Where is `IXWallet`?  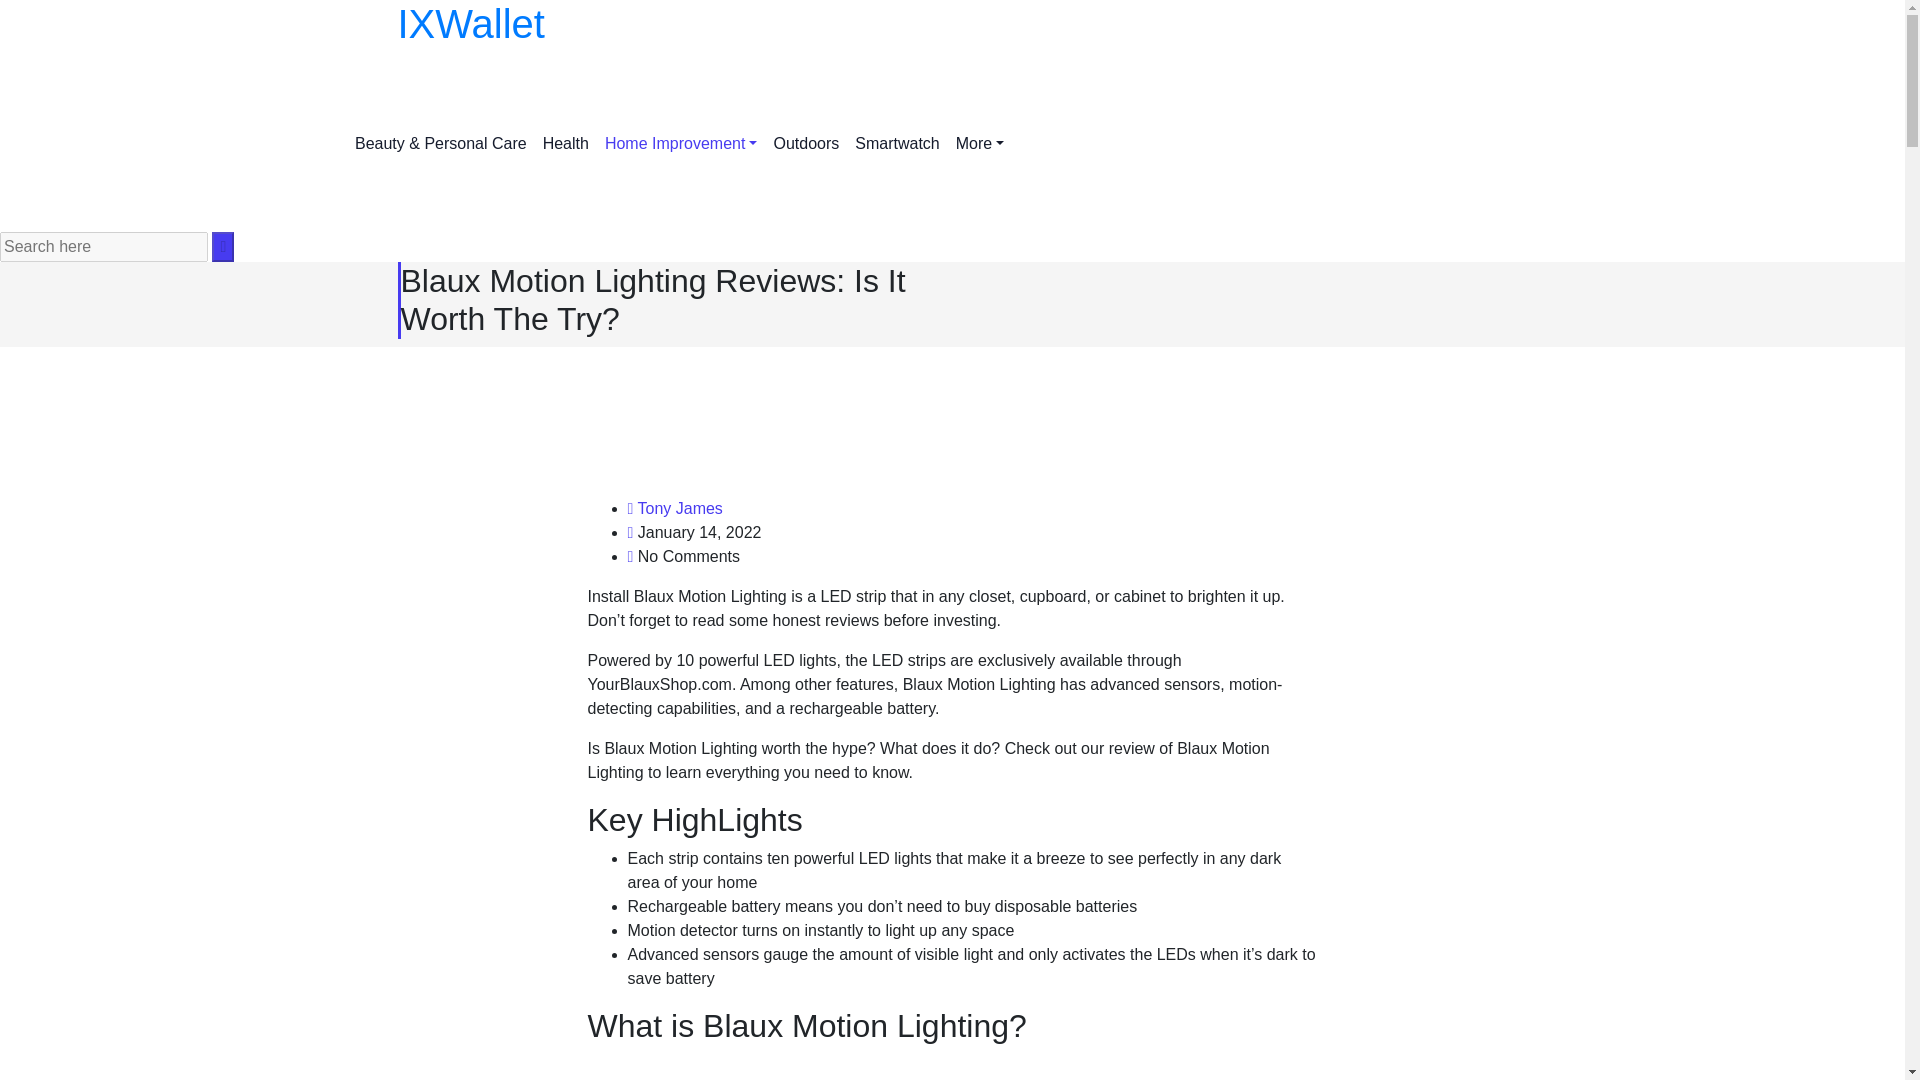
IXWallet is located at coordinates (952, 24).